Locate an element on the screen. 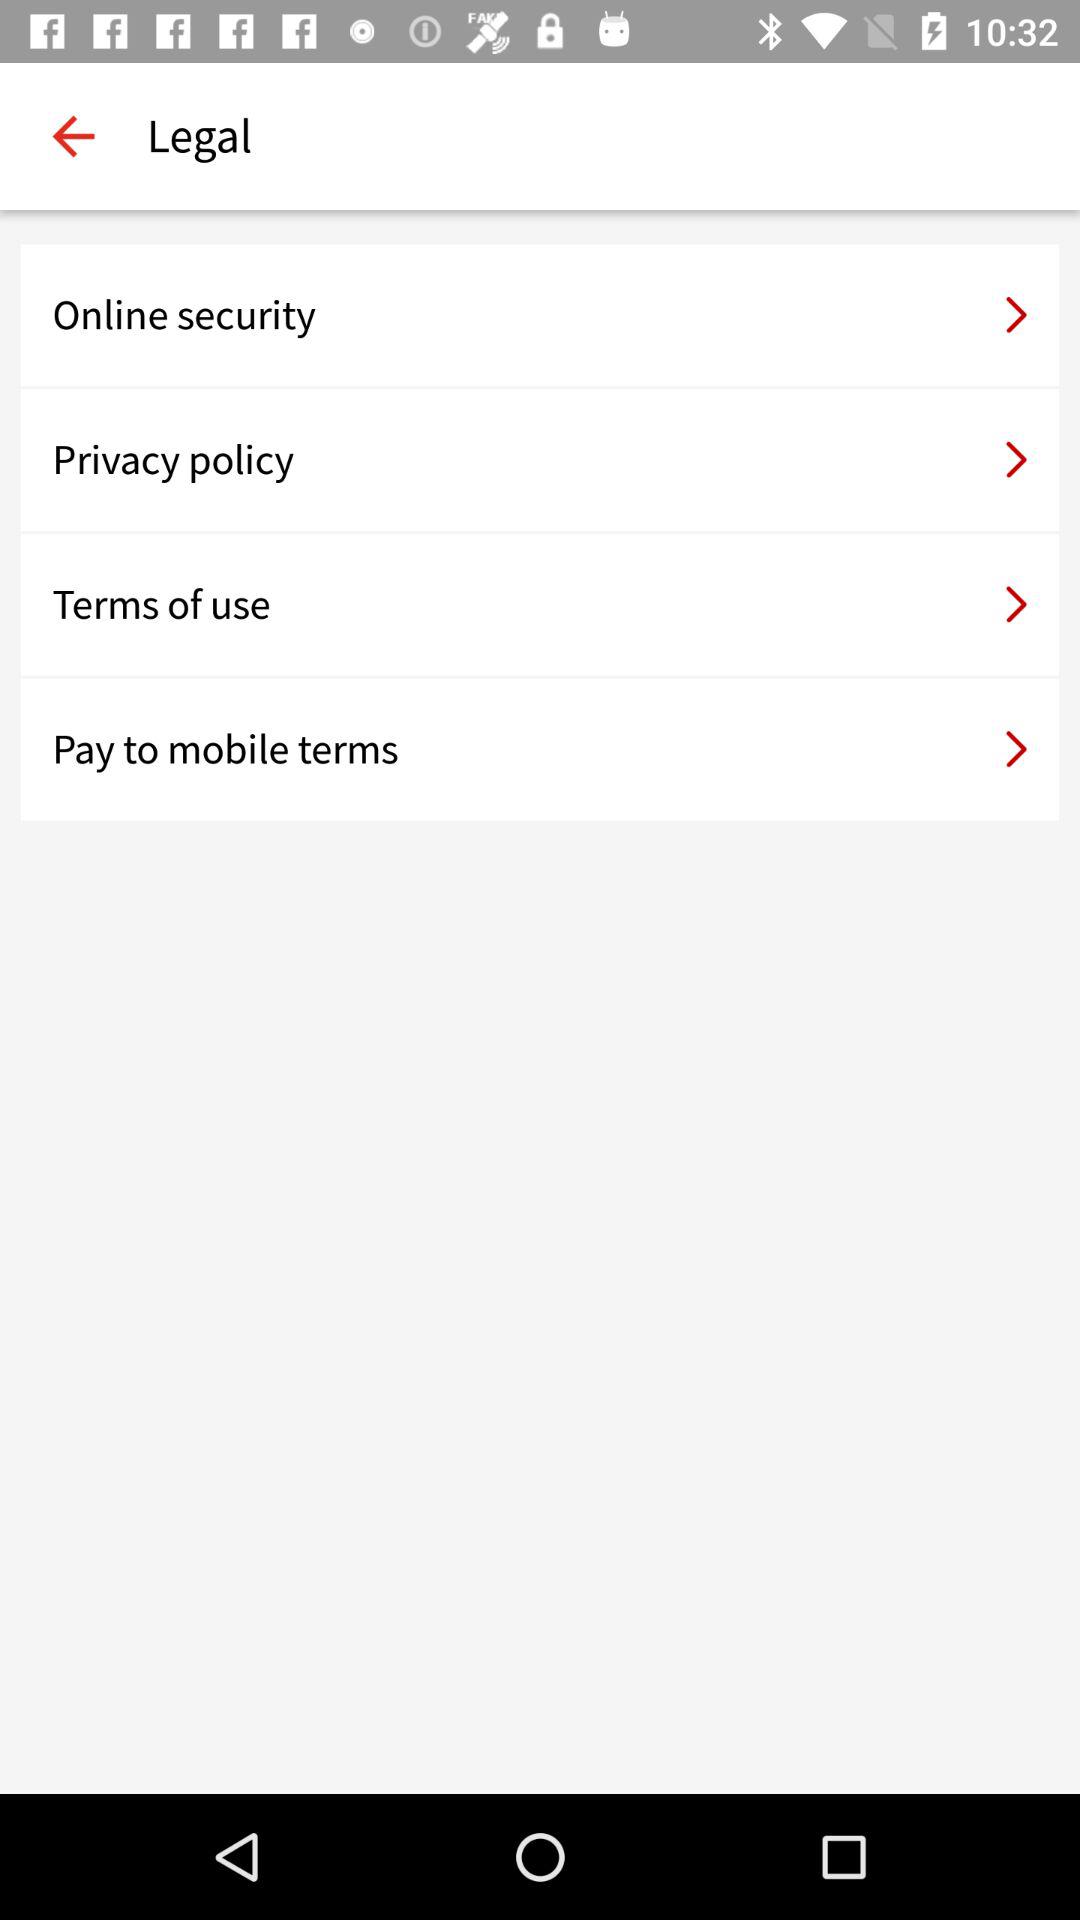 This screenshot has height=1920, width=1080. open the item next to legal item is located at coordinates (73, 136).